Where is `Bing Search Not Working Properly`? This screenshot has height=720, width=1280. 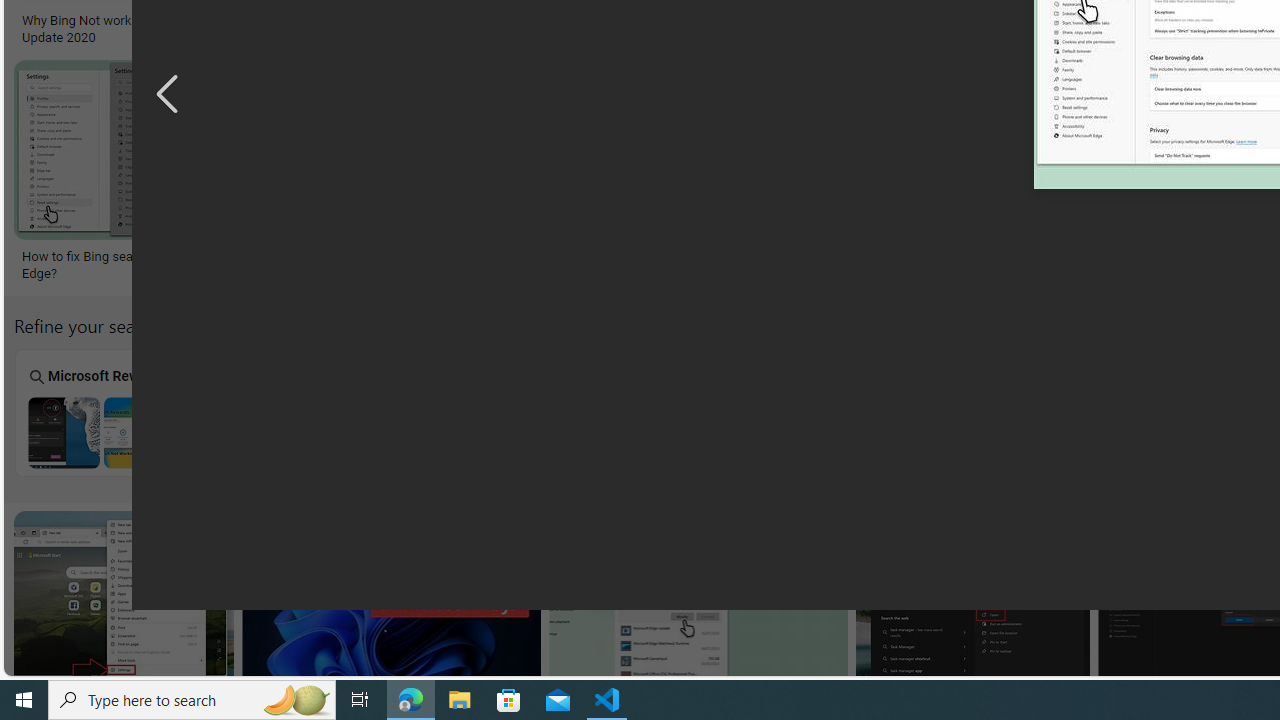 Bing Search Not Working Properly is located at coordinates (1002, 432).